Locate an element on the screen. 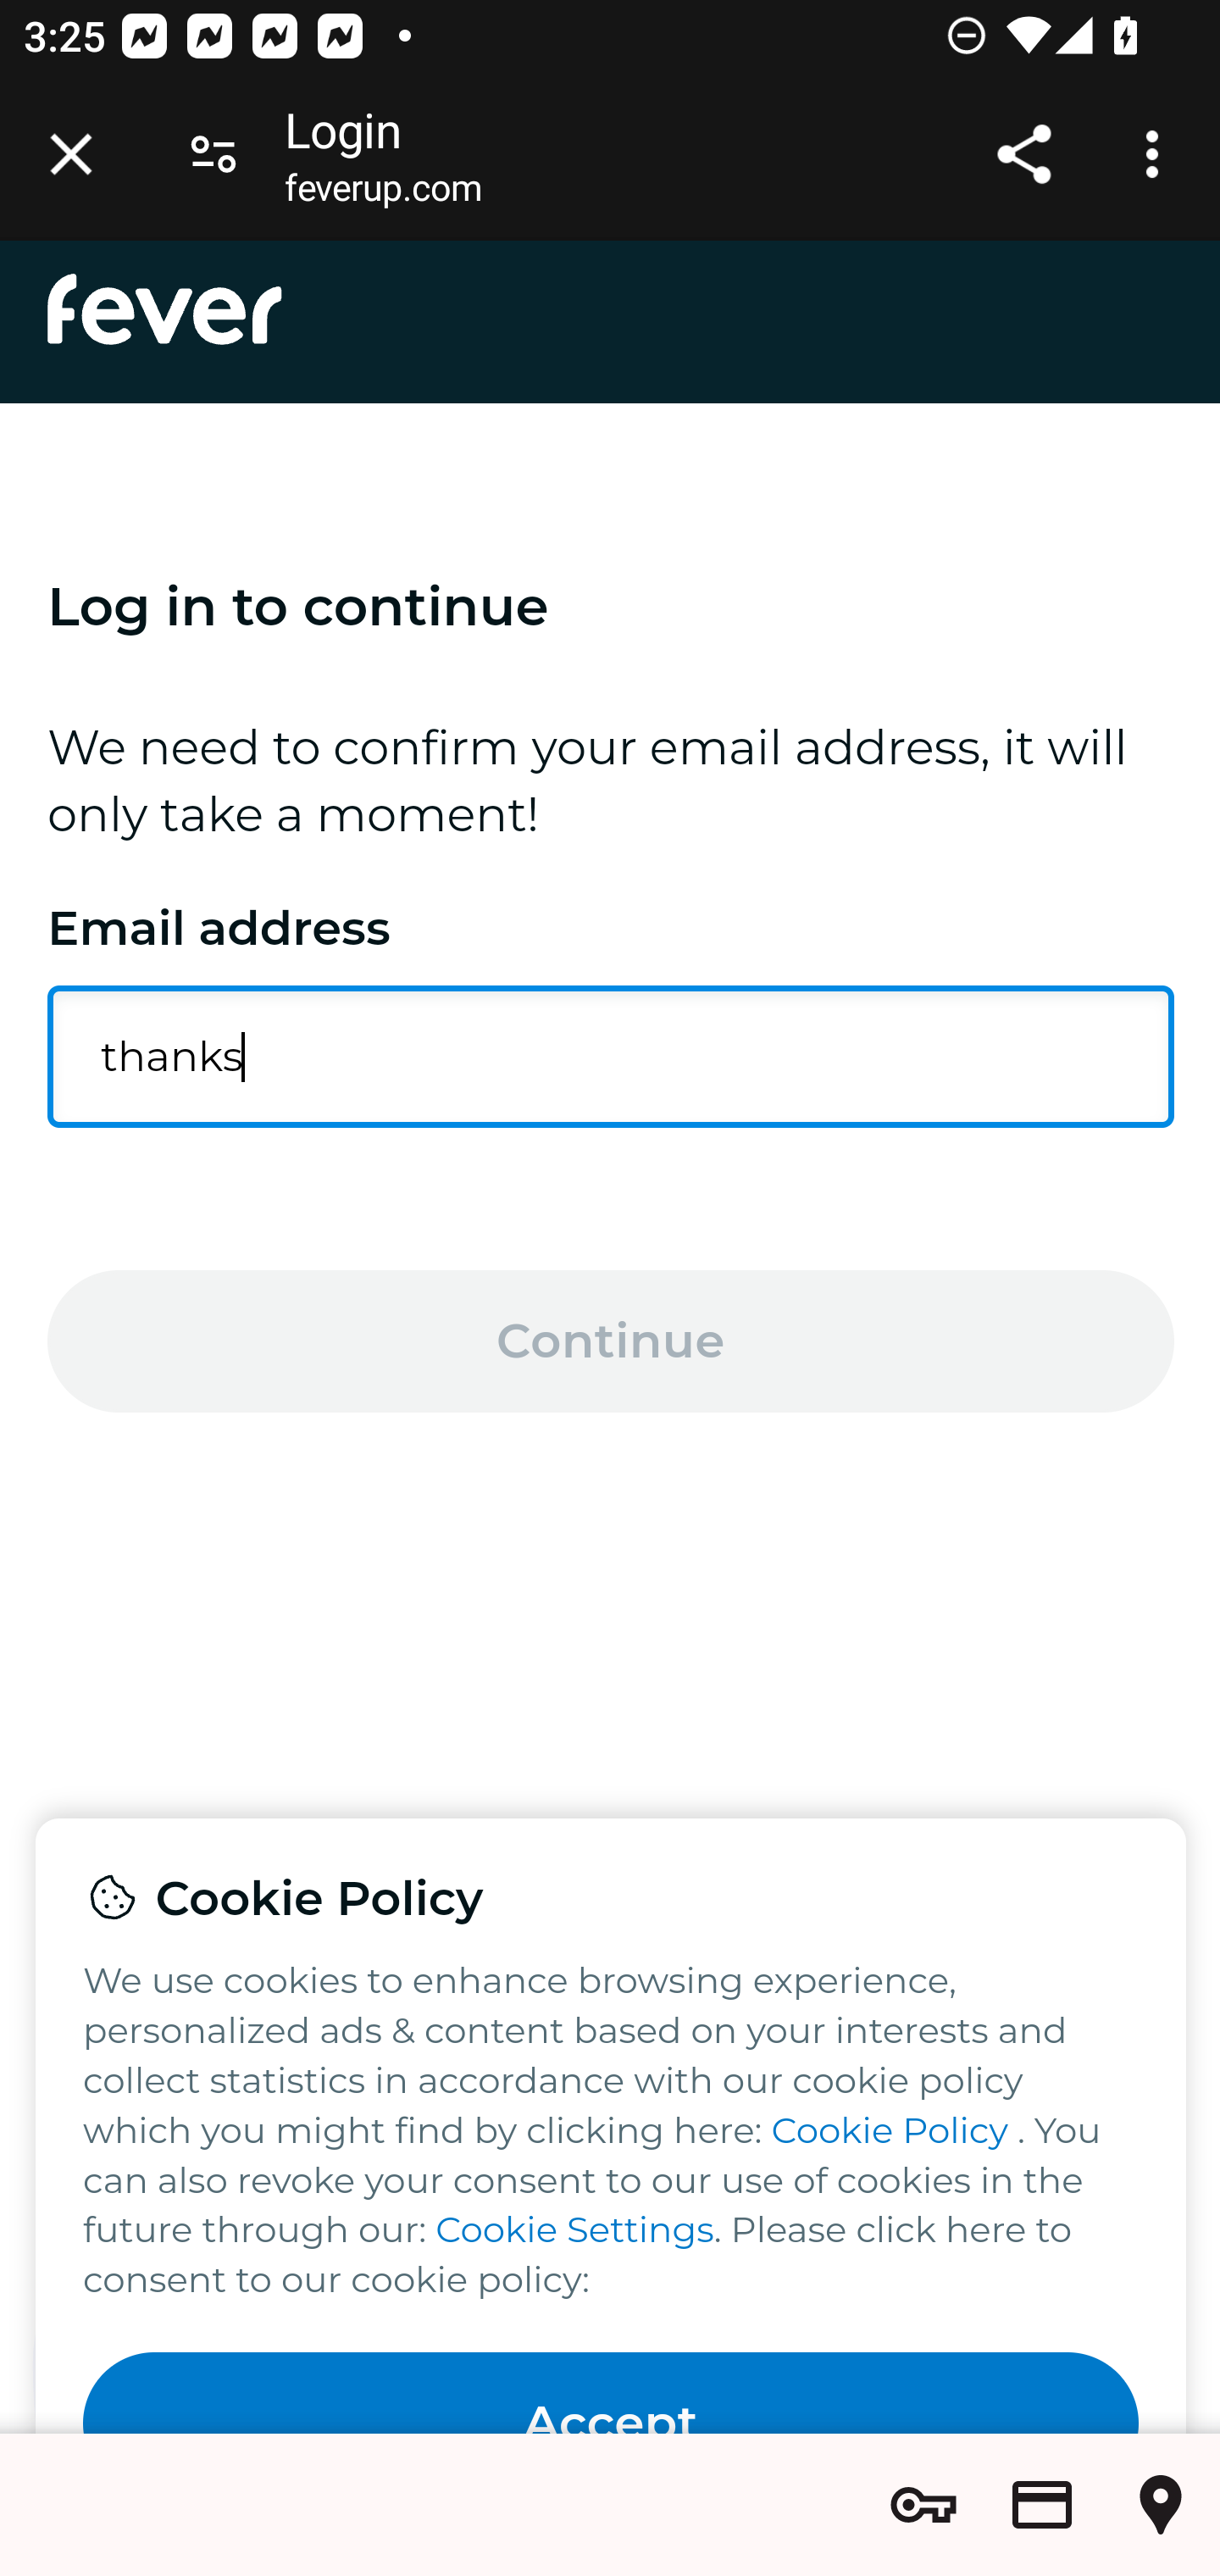 Image resolution: width=1220 pixels, height=2576 pixels. thanks is located at coordinates (612, 1056).